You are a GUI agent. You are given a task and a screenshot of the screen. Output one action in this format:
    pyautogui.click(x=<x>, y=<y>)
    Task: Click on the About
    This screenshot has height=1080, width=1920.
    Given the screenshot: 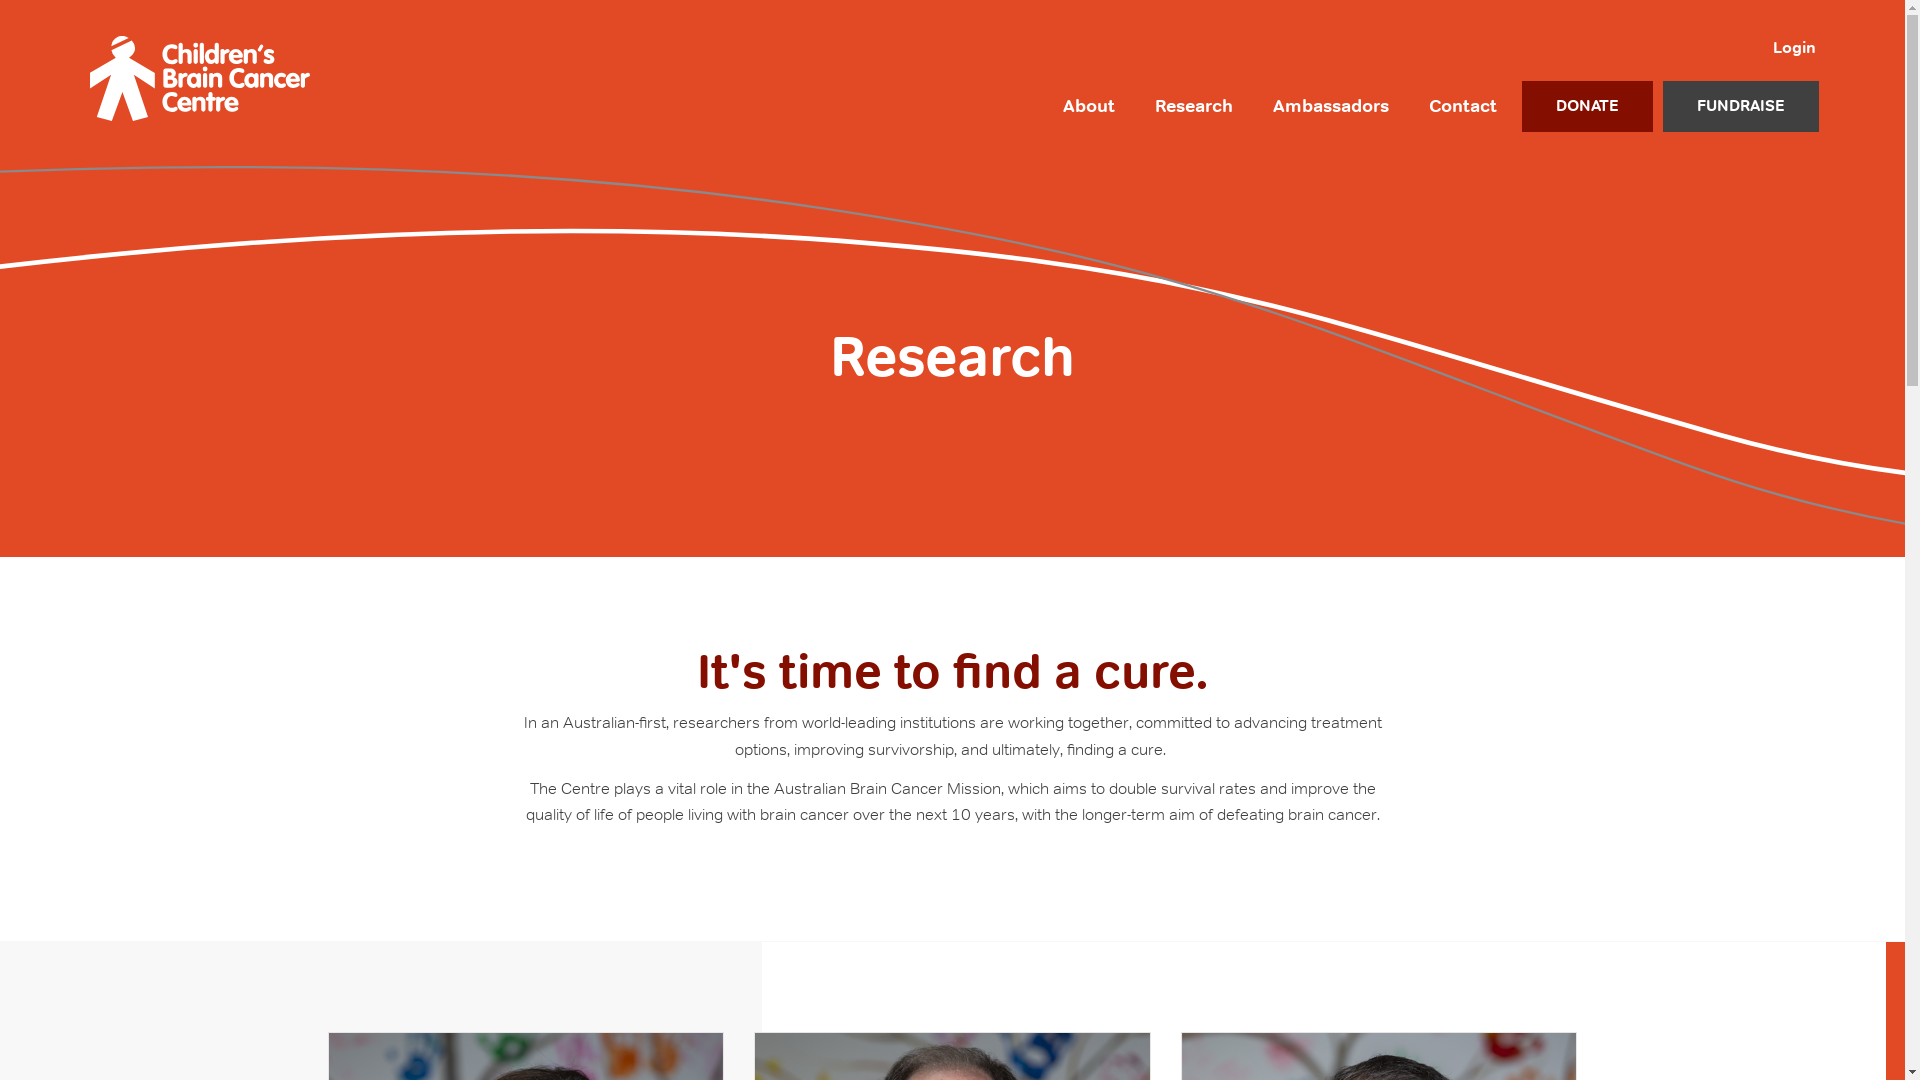 What is the action you would take?
    pyautogui.click(x=1088, y=106)
    